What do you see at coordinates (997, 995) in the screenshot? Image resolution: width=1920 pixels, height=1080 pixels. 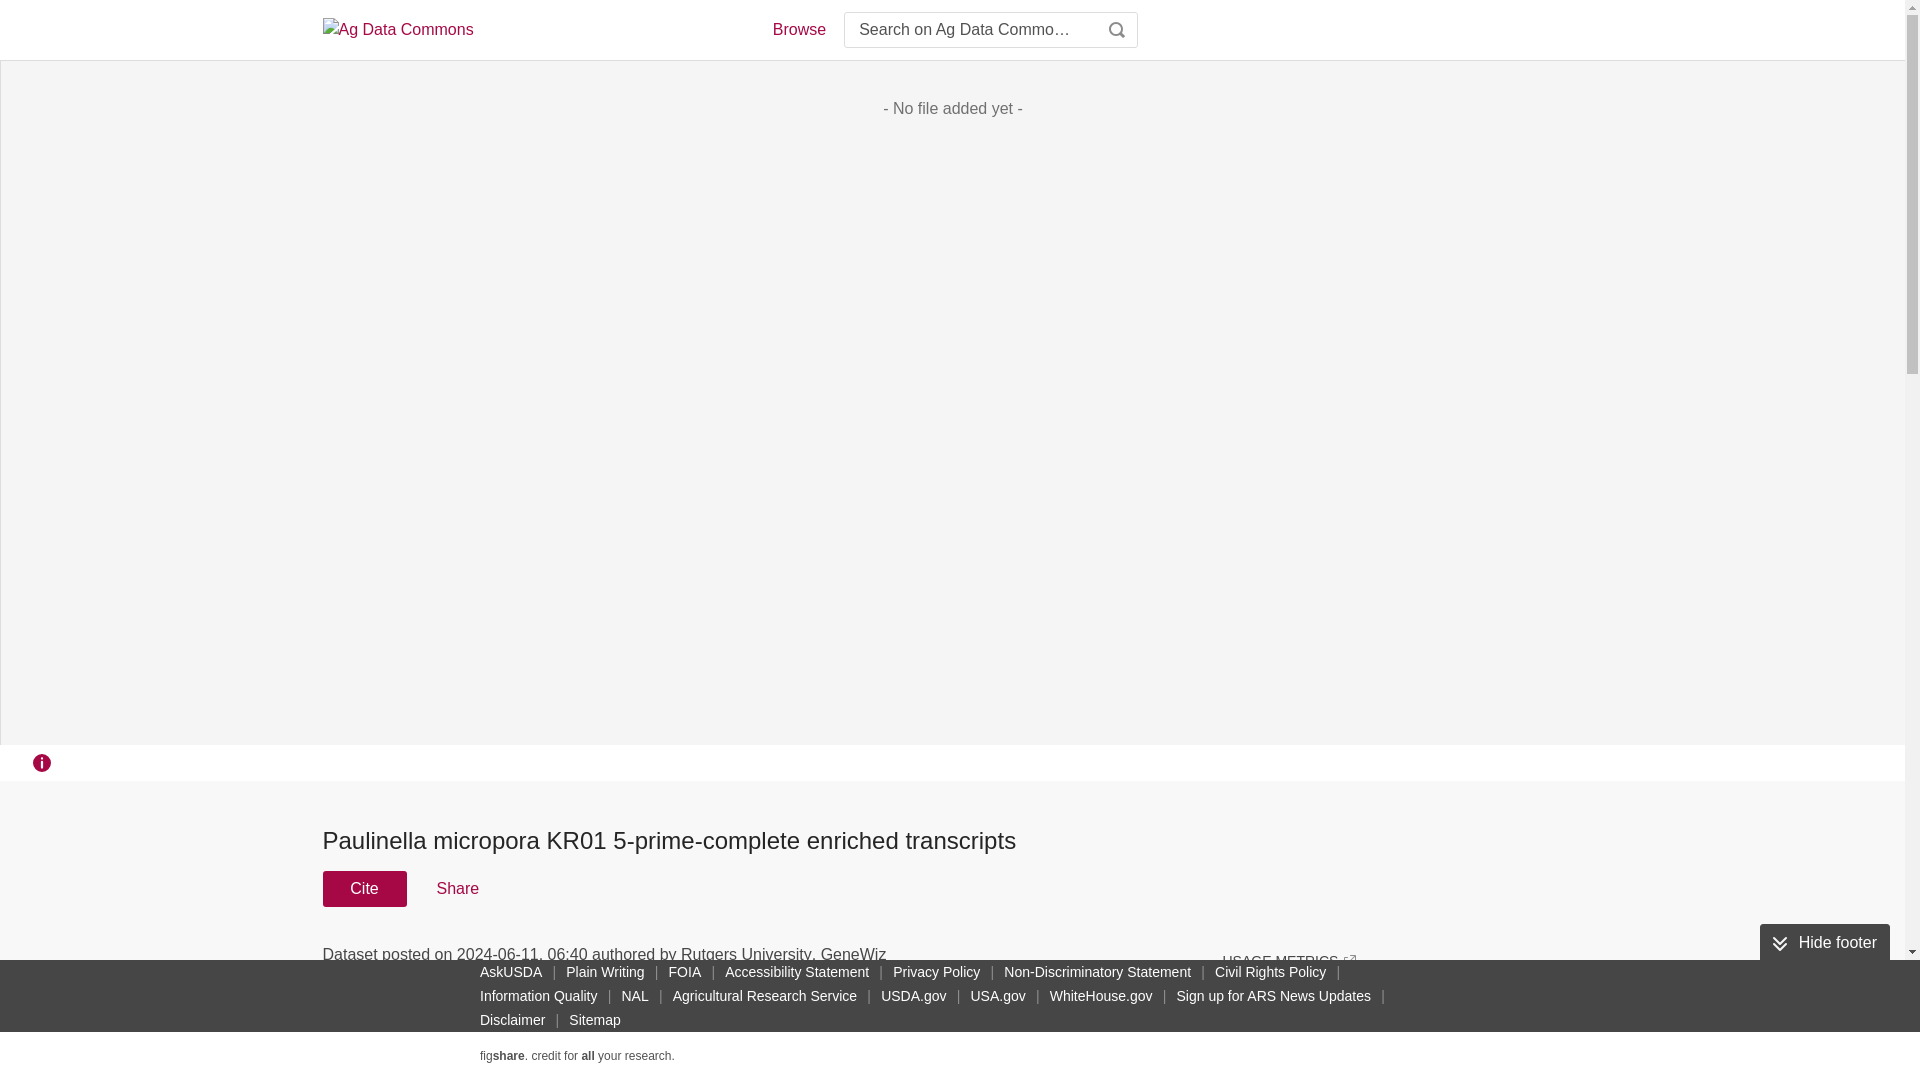 I see `USA.gov` at bounding box center [997, 995].